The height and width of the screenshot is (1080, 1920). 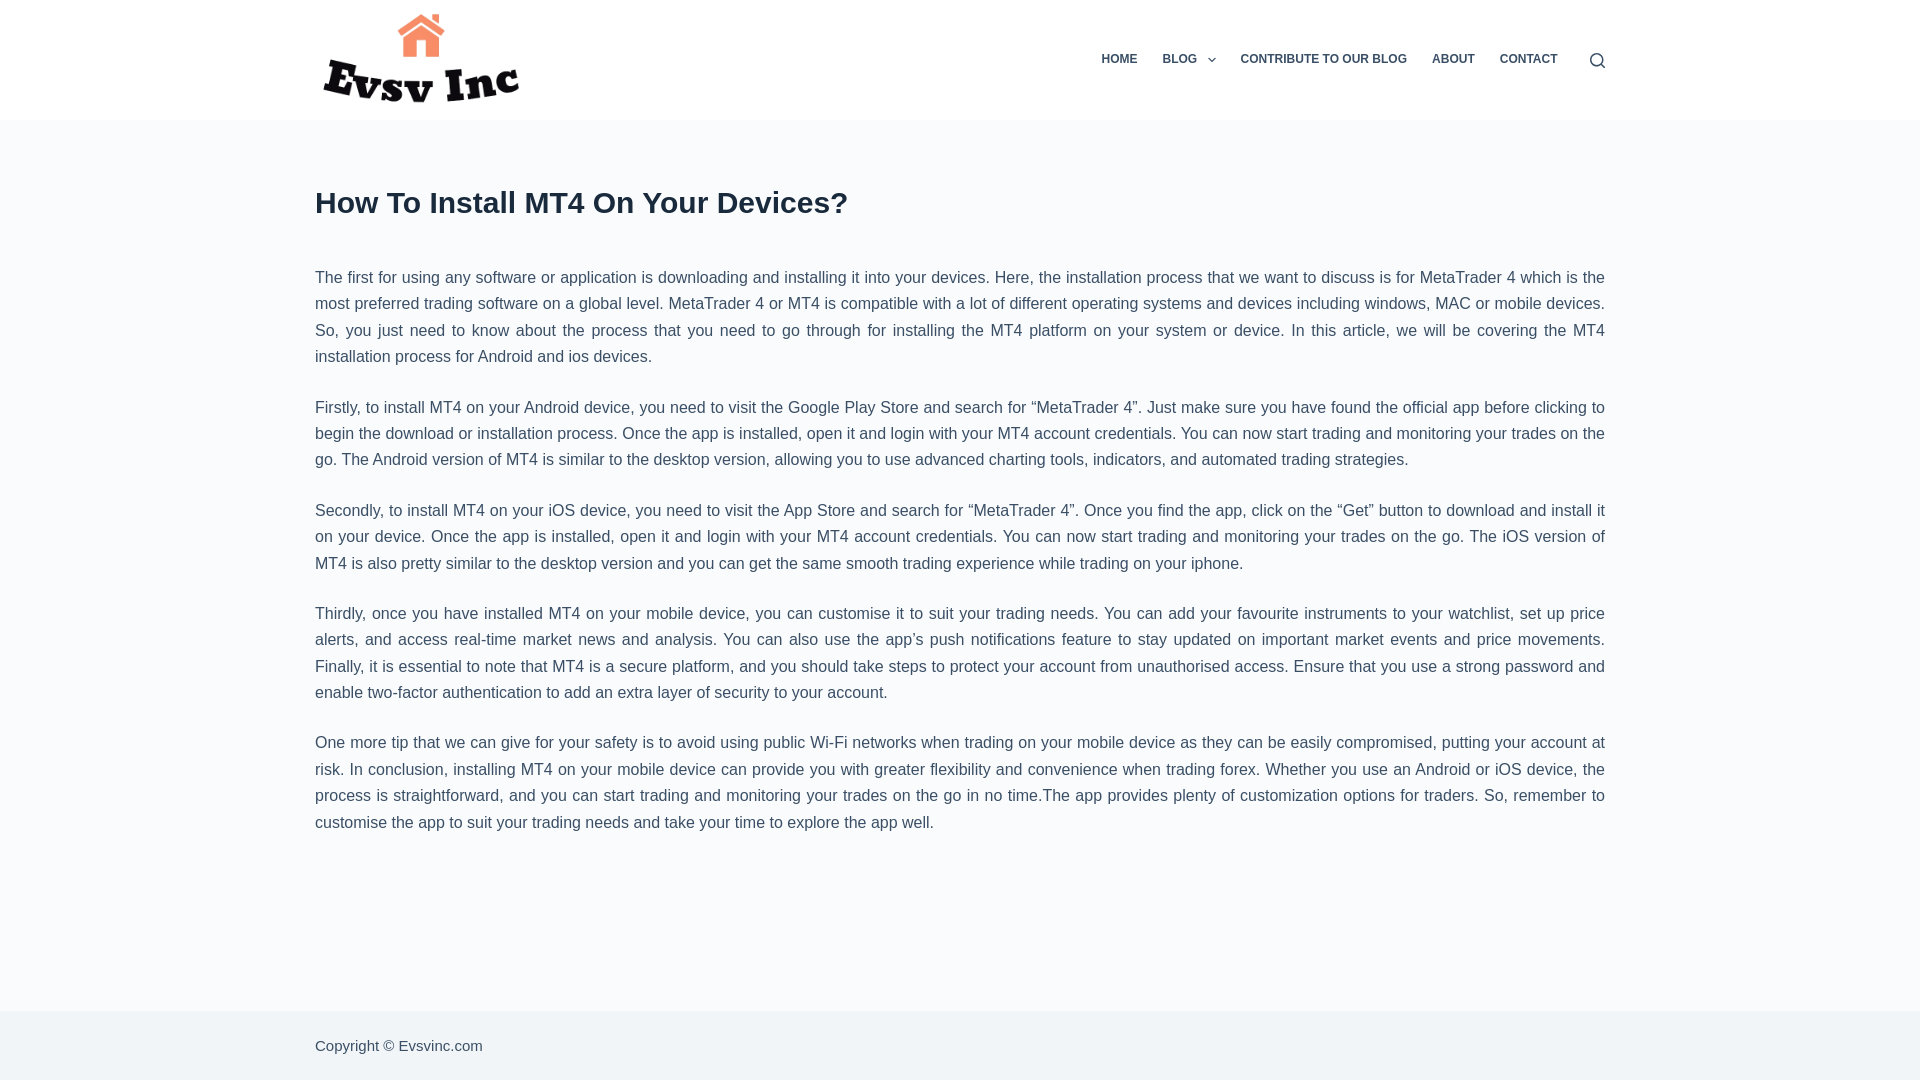 What do you see at coordinates (20, 10) in the screenshot?
I see `Skip to content` at bounding box center [20, 10].